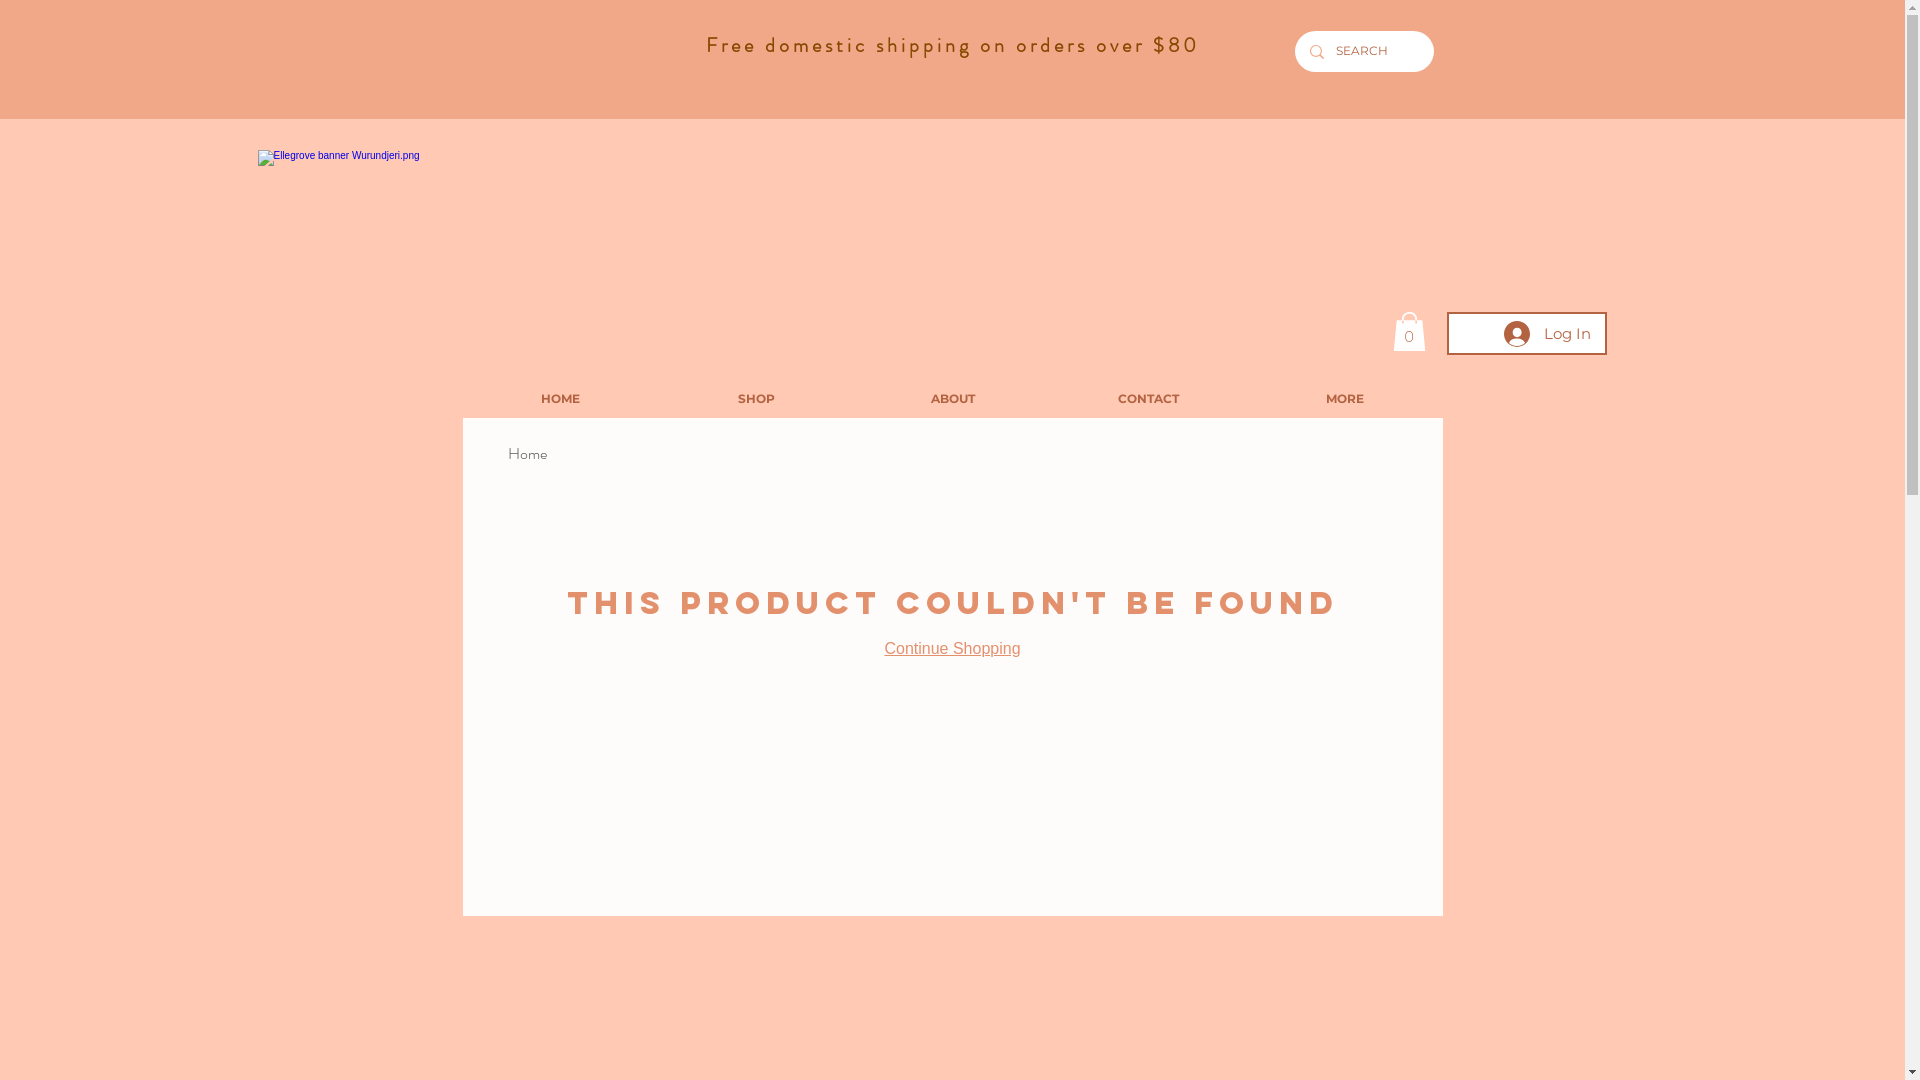  Describe the element at coordinates (952, 648) in the screenshot. I see `Continue Shopping` at that location.